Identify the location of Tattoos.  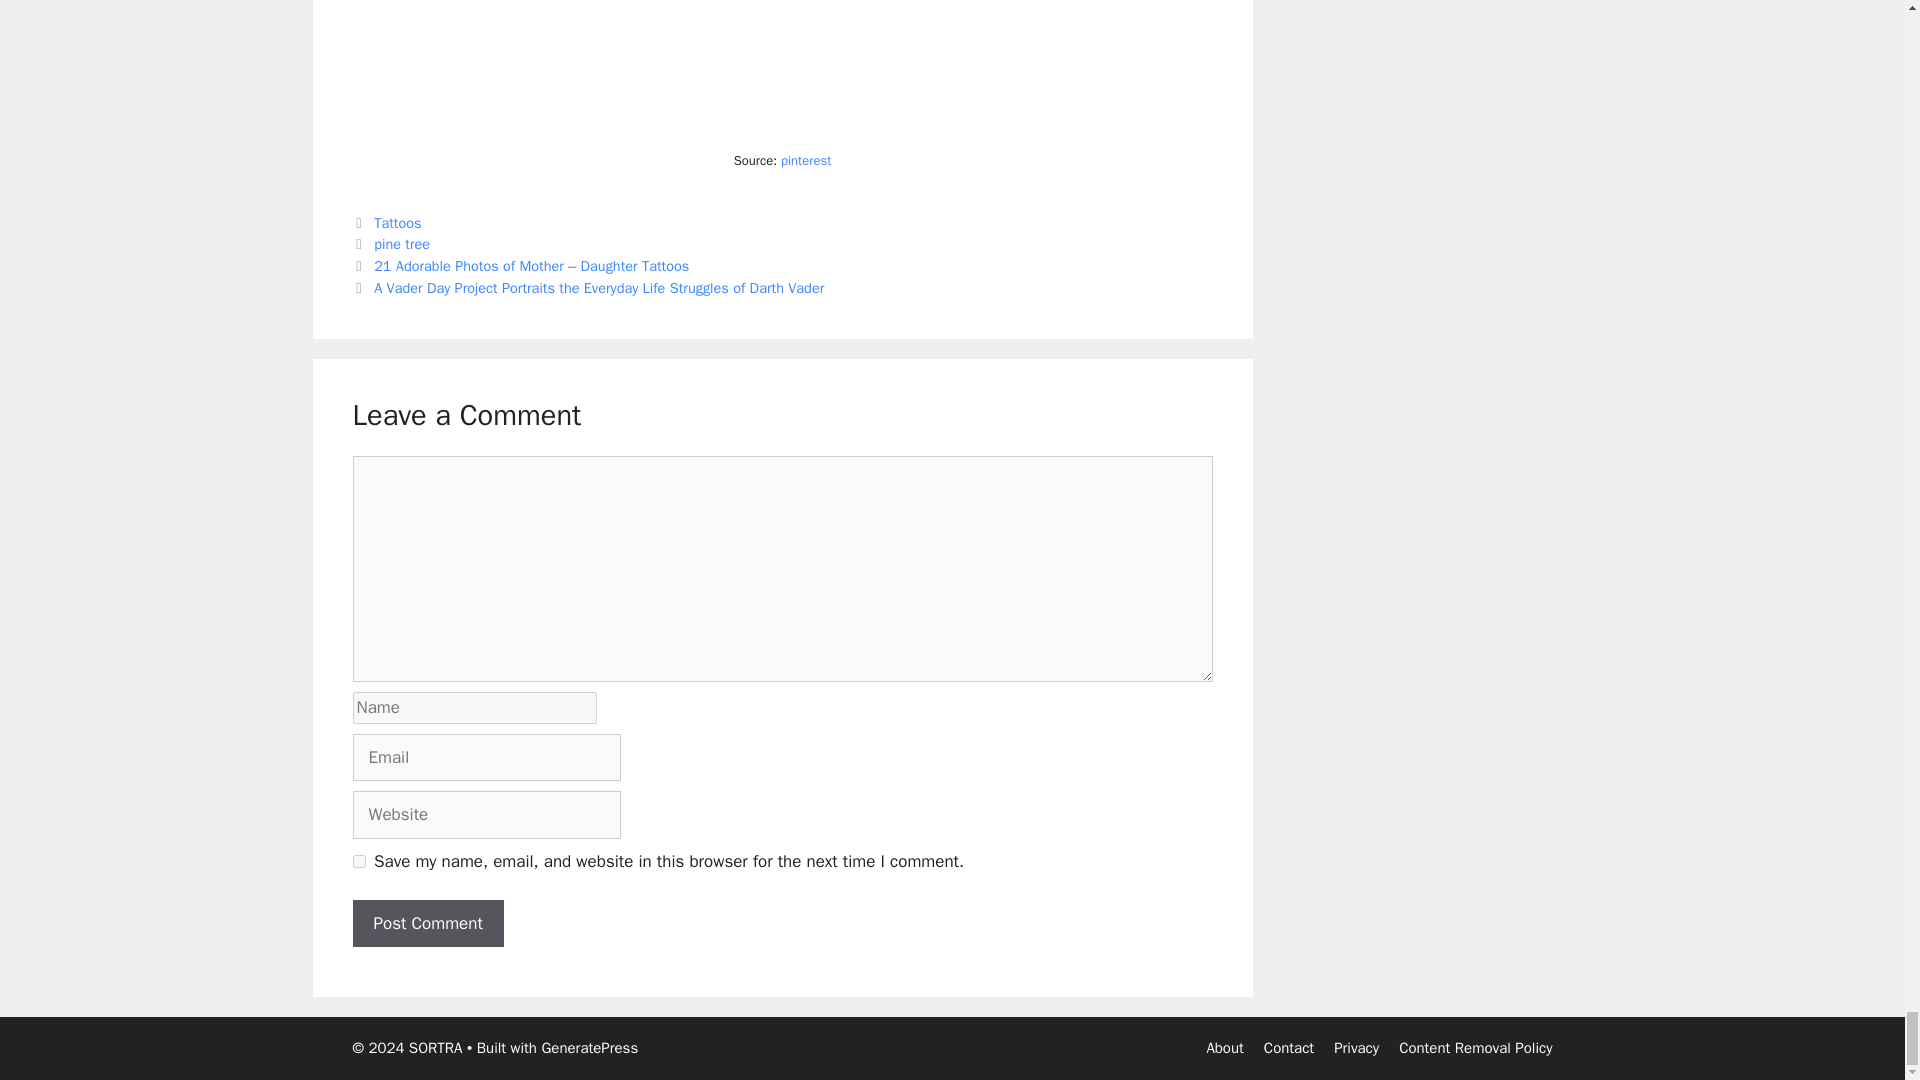
(397, 222).